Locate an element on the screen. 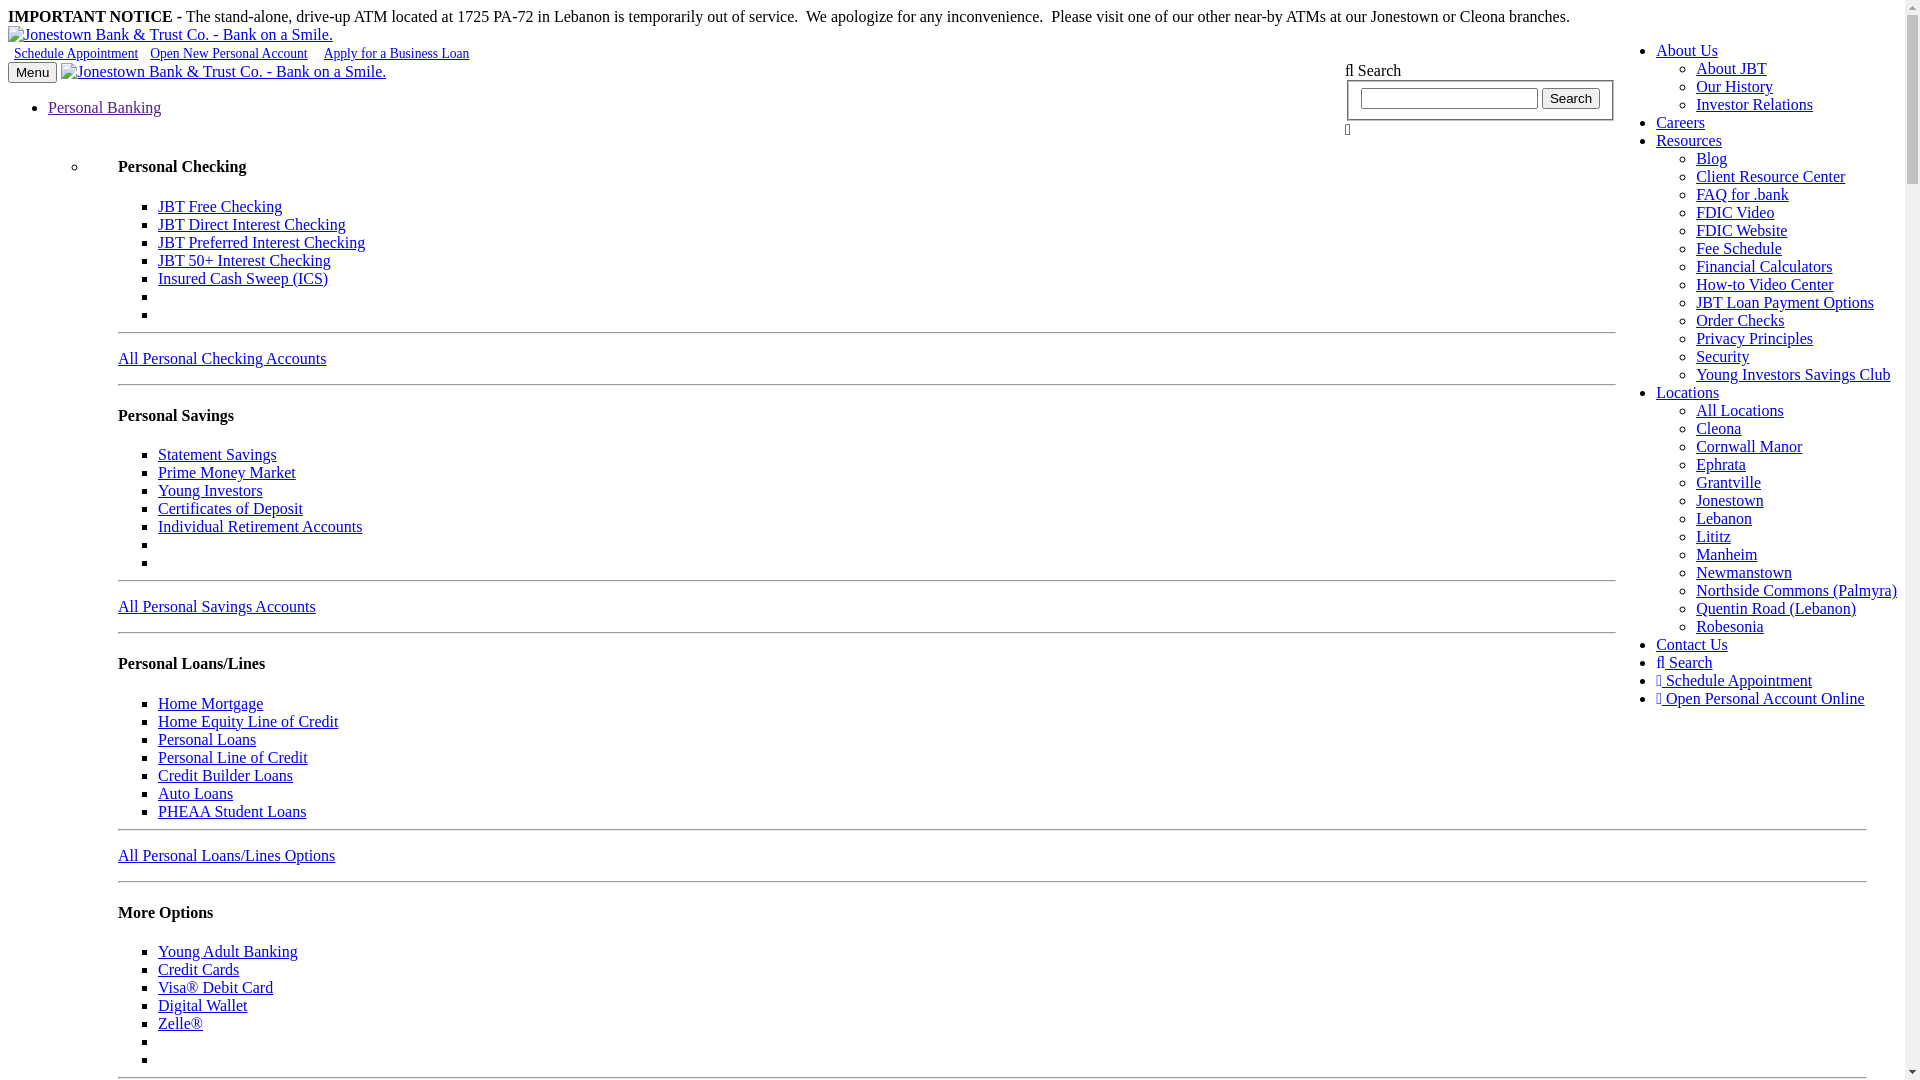 The height and width of the screenshot is (1080, 1920). All Personal Checking Accounts is located at coordinates (222, 358).